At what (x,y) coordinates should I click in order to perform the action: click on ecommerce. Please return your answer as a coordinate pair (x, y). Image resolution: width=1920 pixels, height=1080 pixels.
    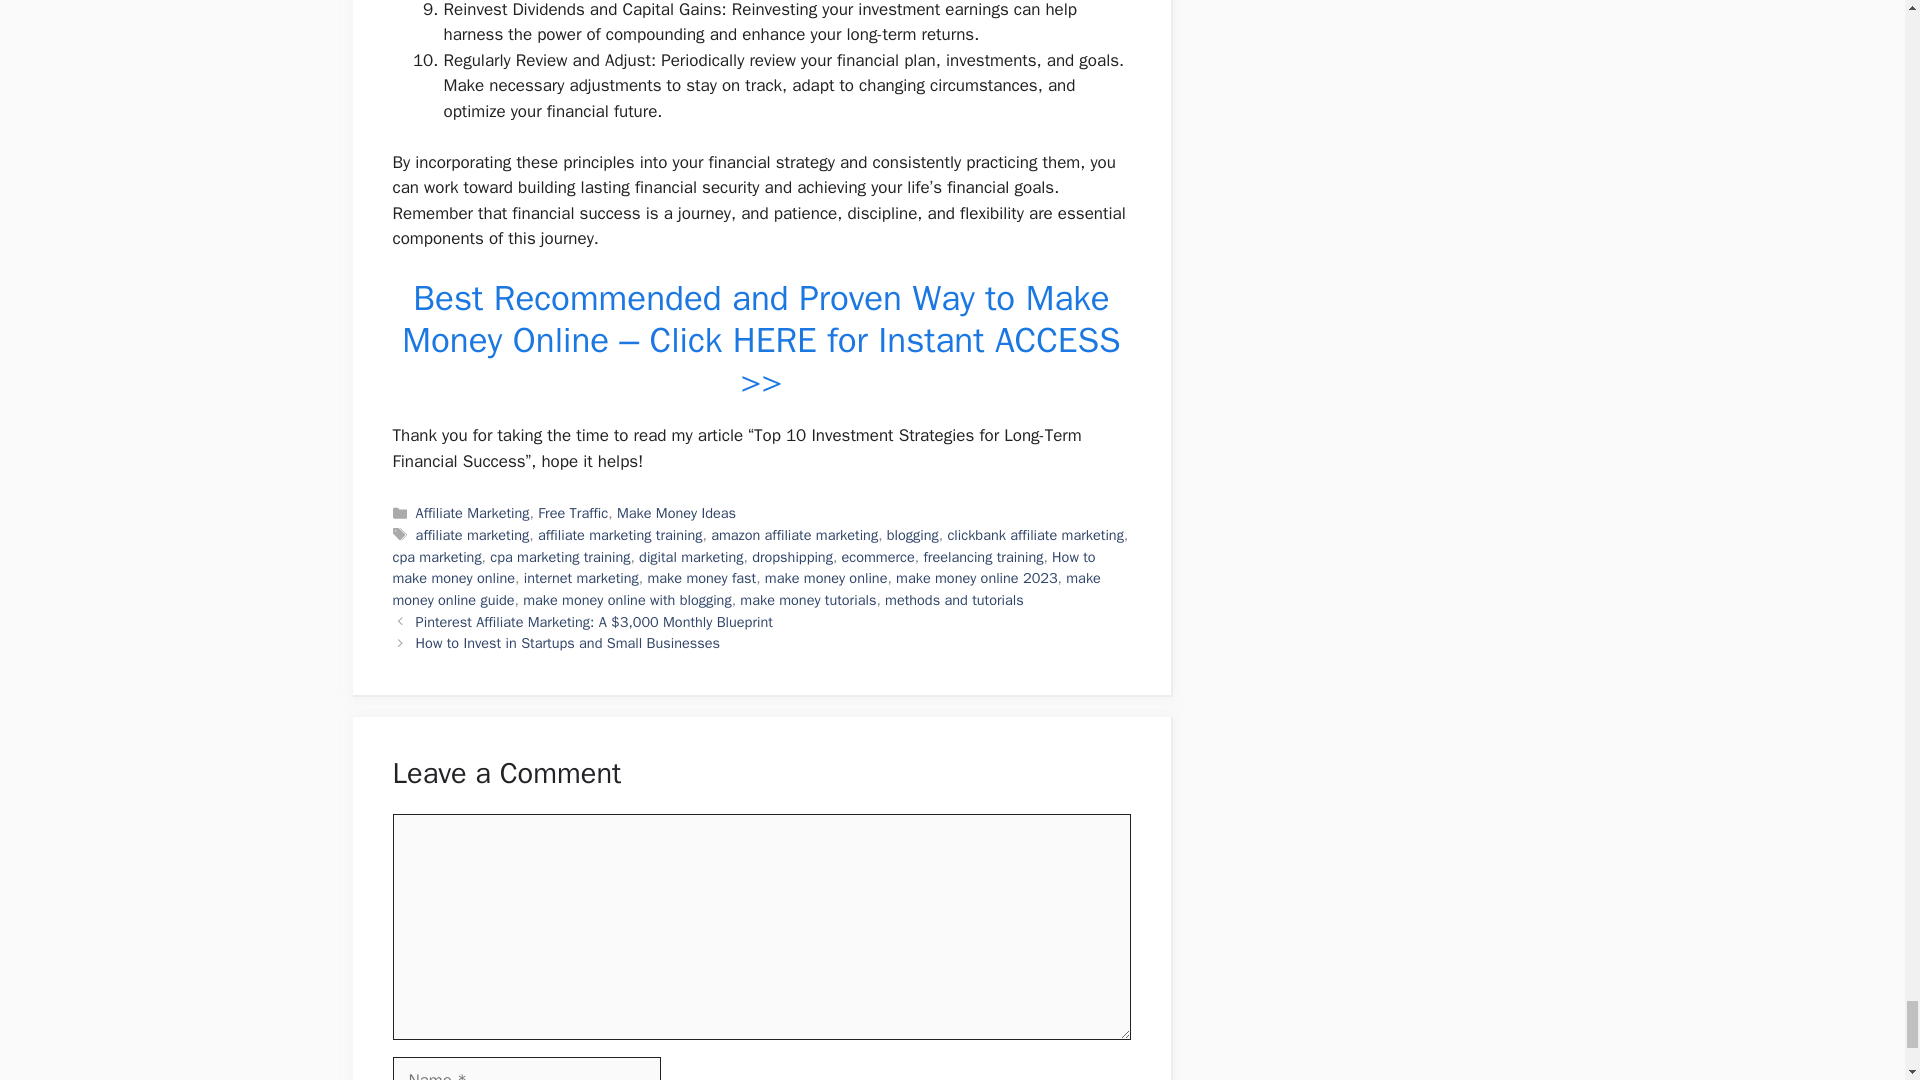
    Looking at the image, I should click on (878, 556).